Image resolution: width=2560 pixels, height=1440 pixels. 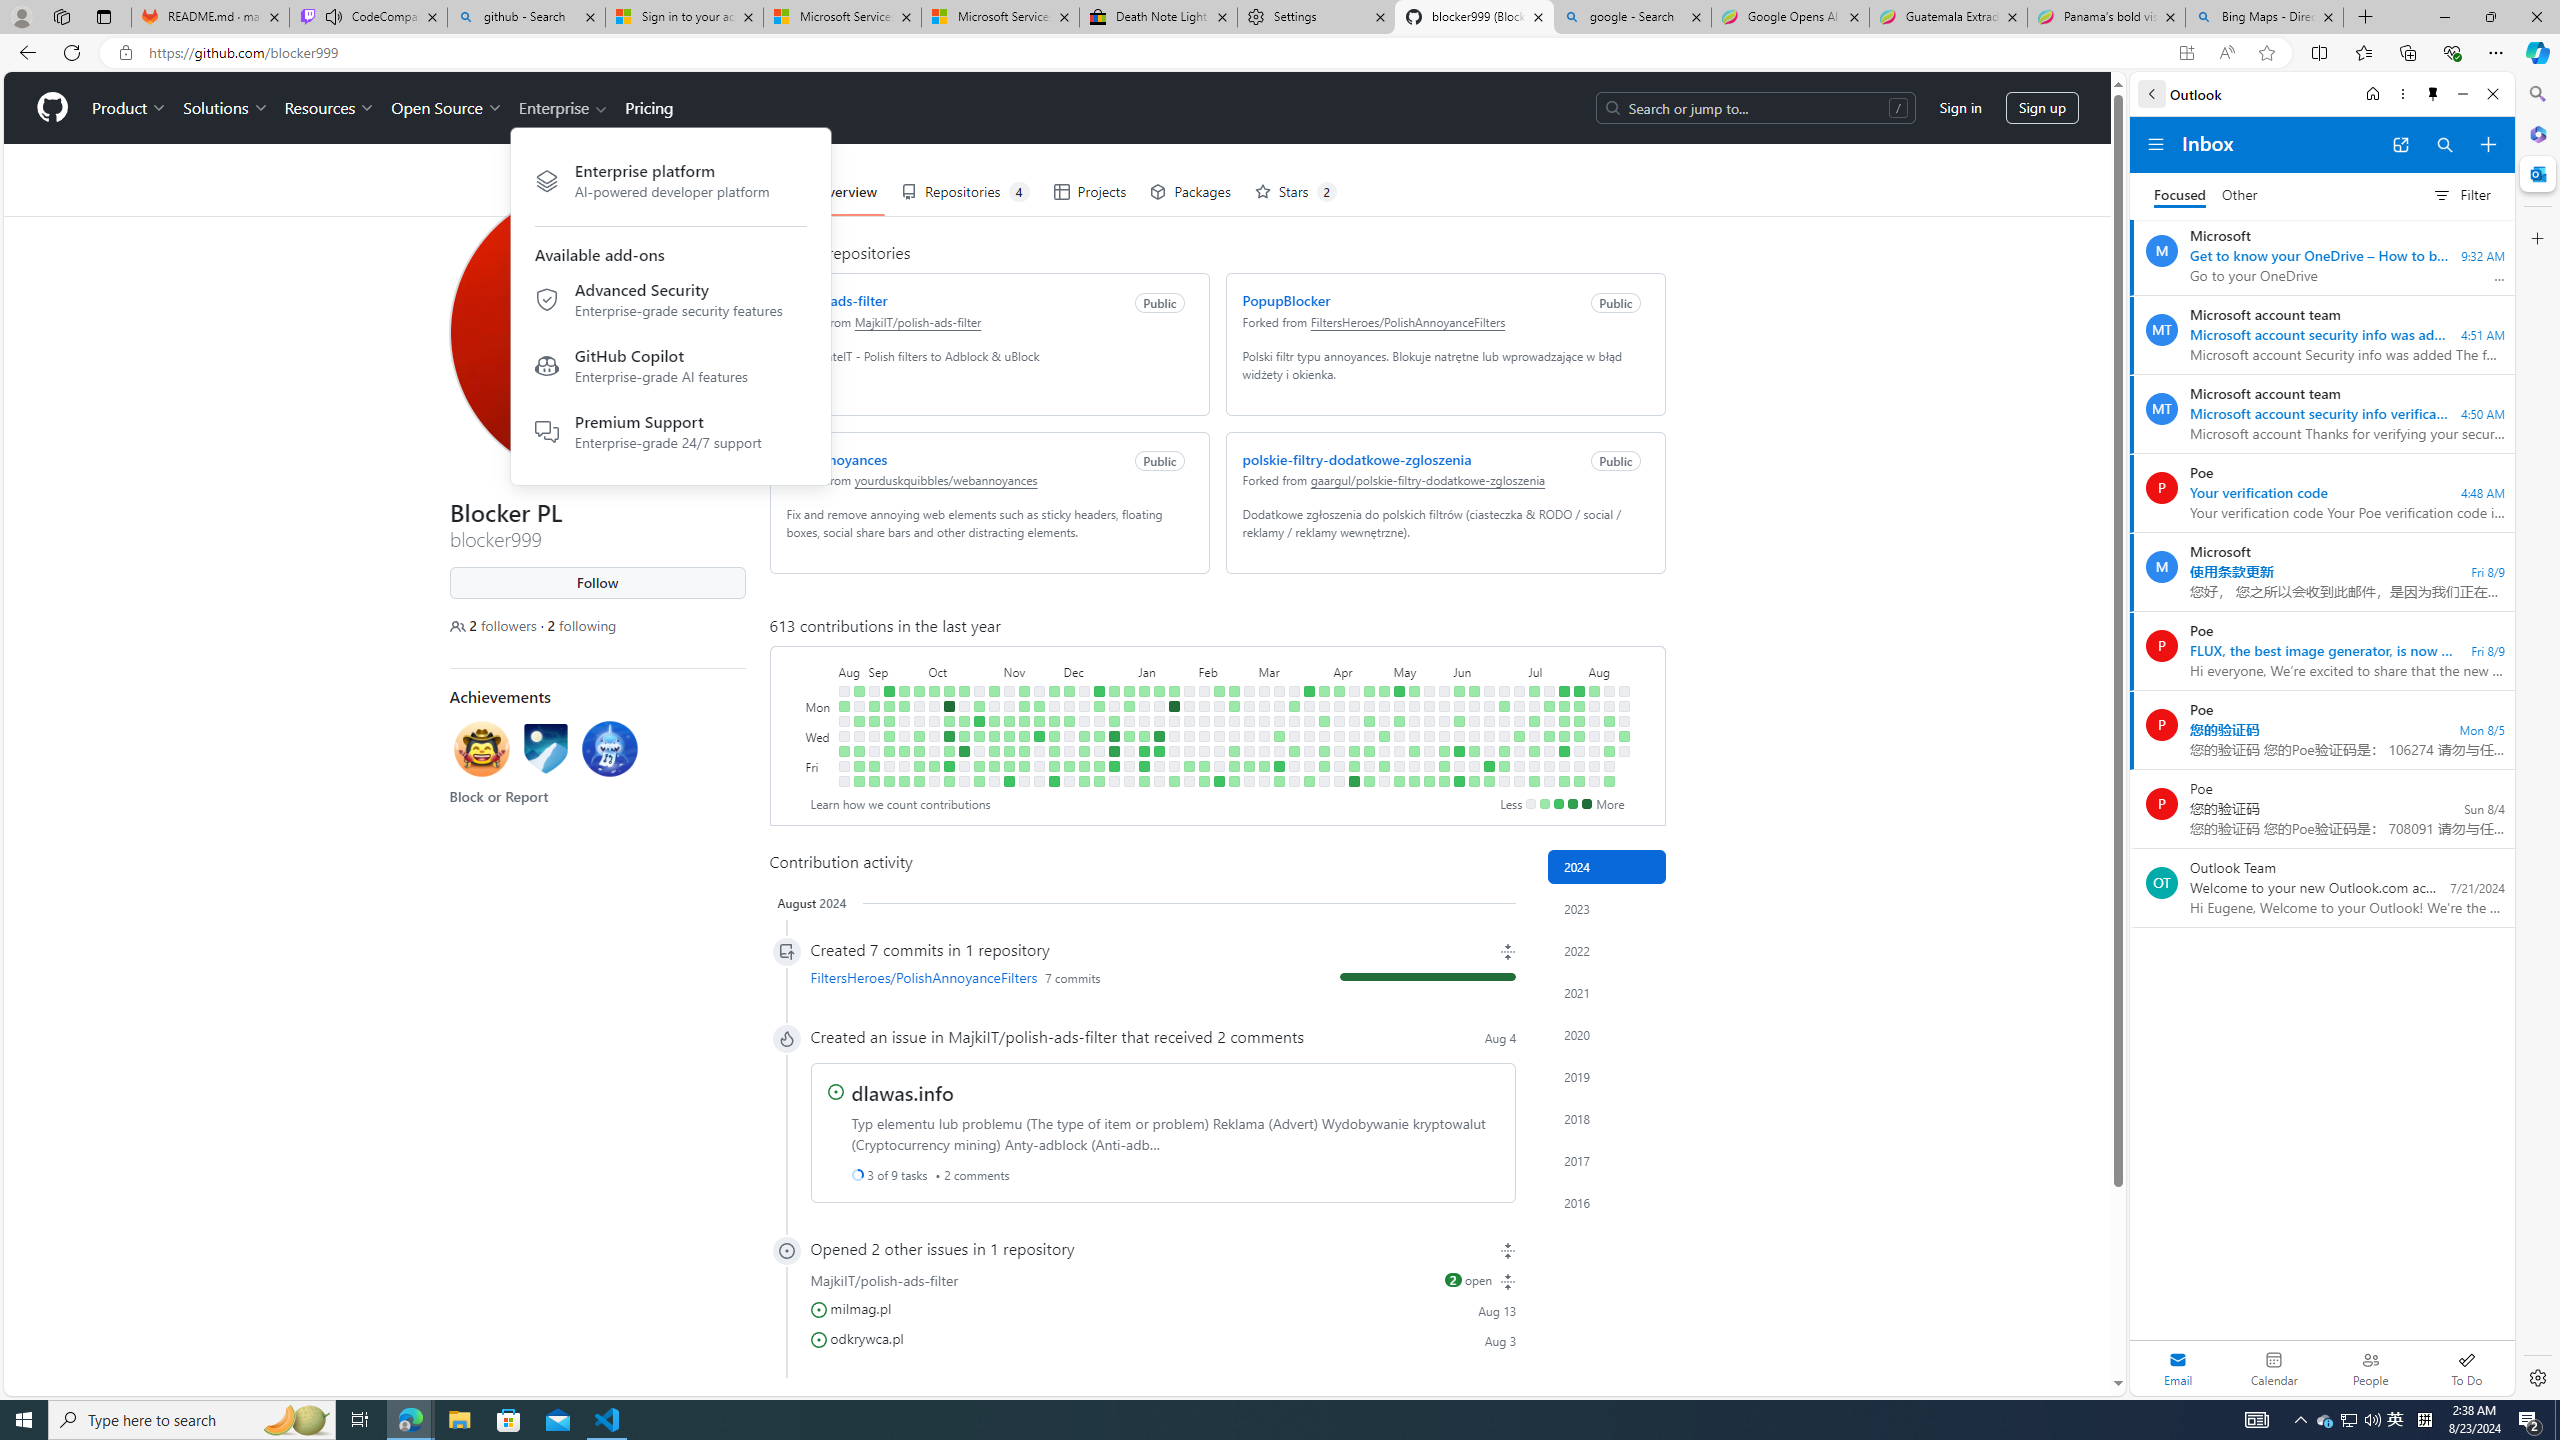 I want to click on October, so click(x=963, y=670).